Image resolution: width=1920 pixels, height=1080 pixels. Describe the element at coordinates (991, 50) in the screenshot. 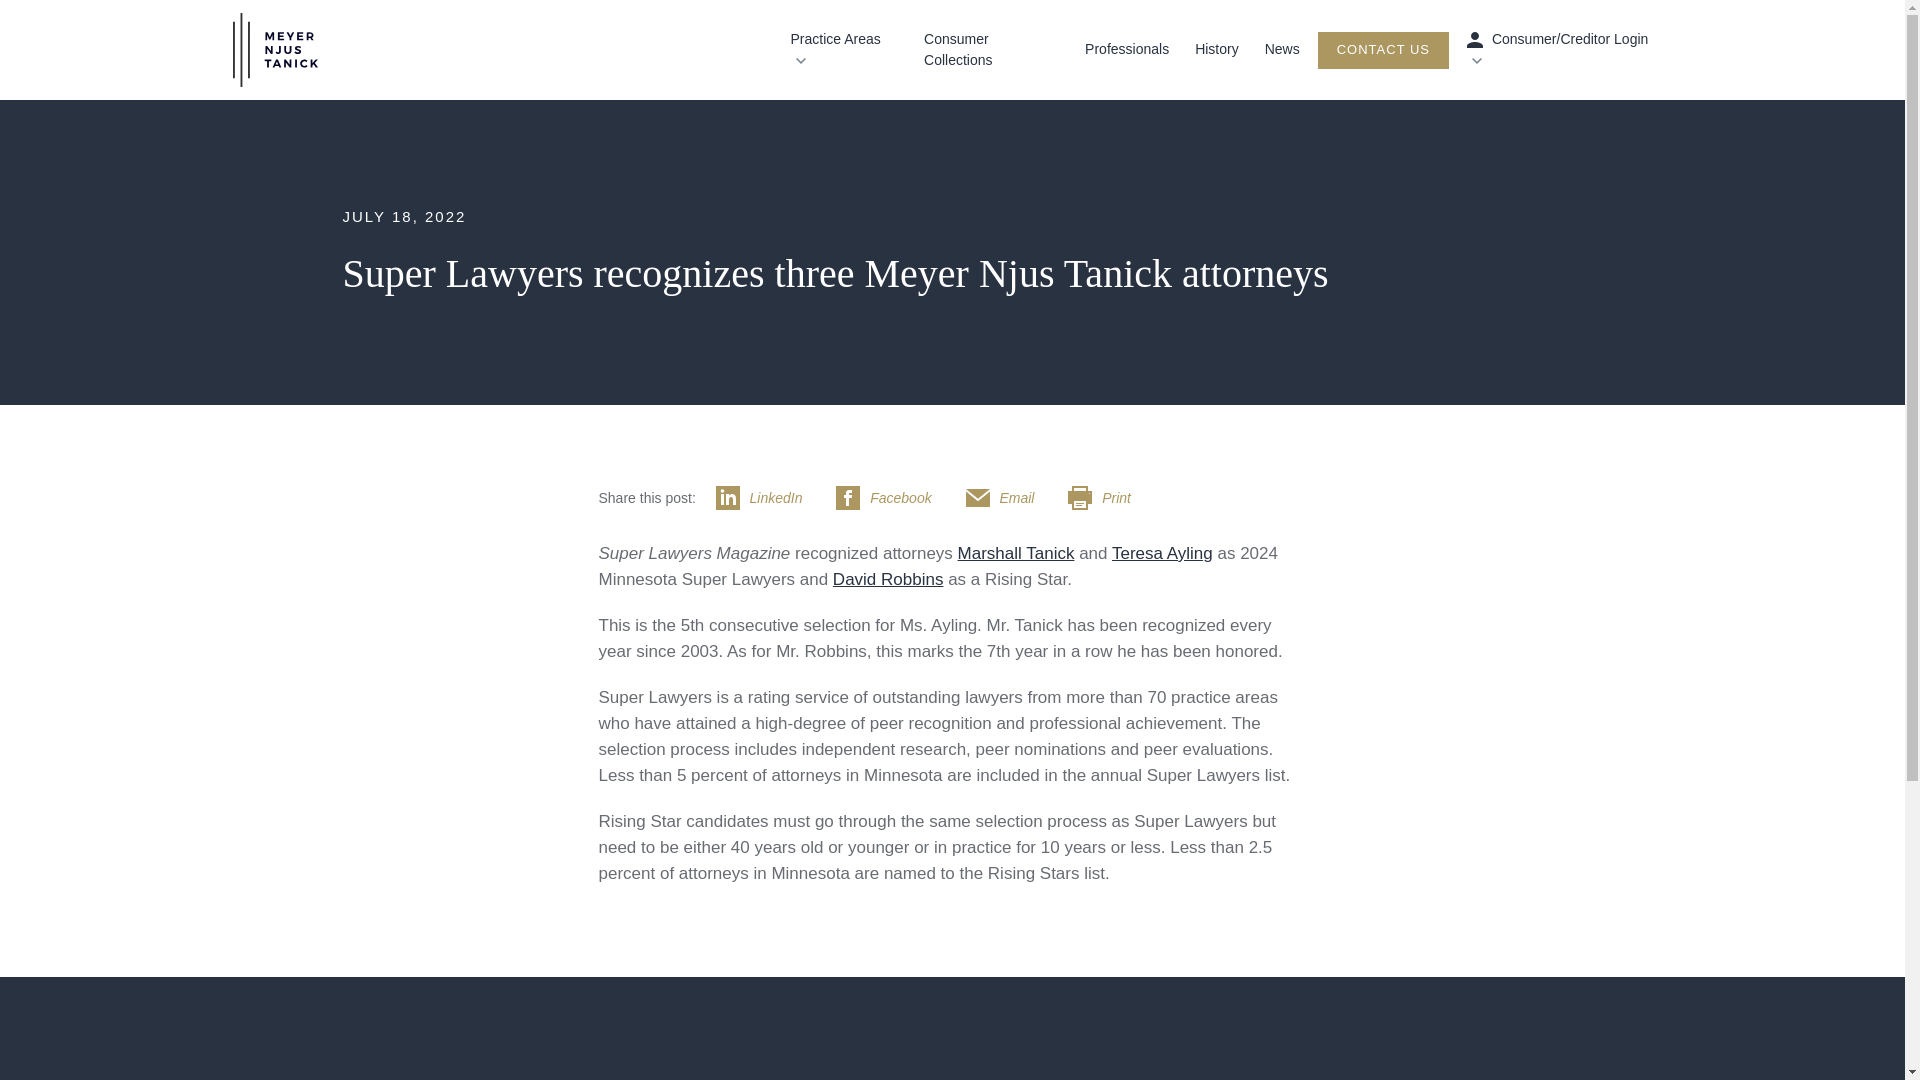

I see `Consumer Collections` at that location.